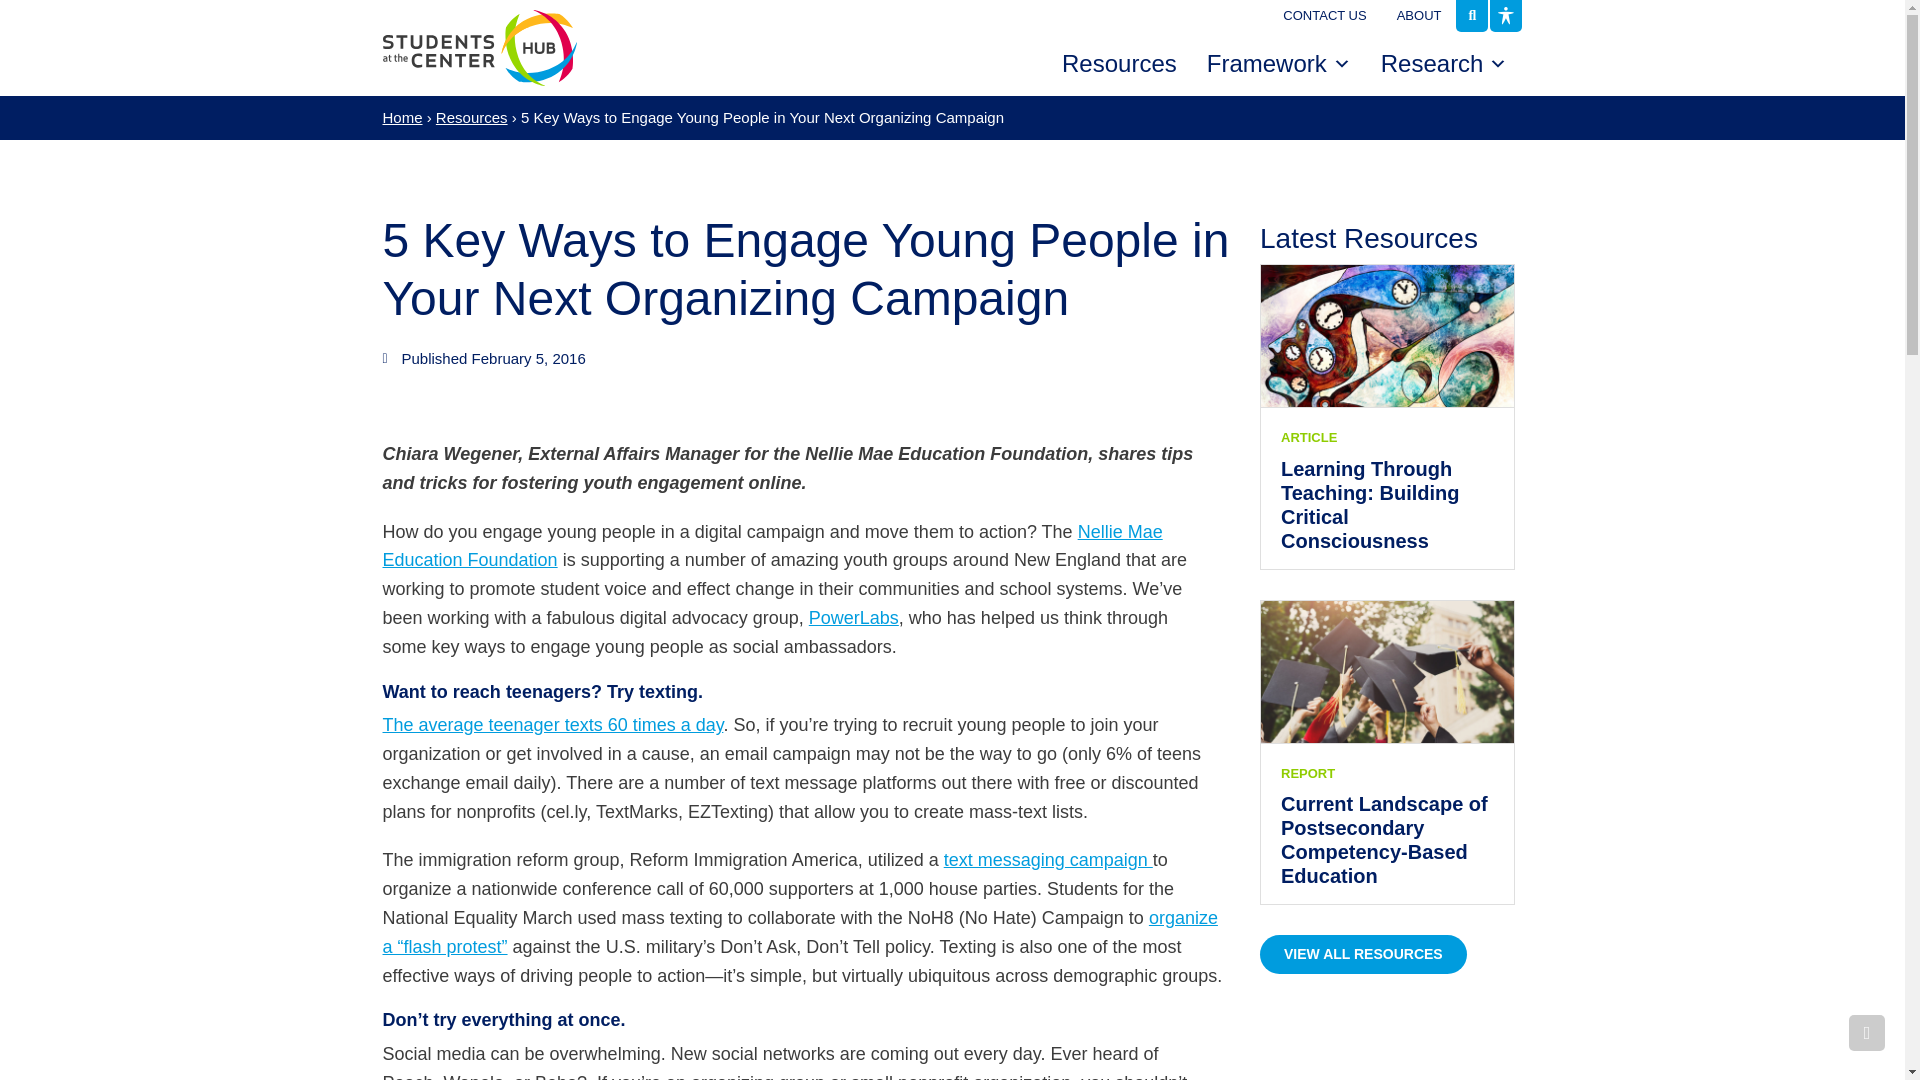  What do you see at coordinates (1048, 860) in the screenshot?
I see `text messaging campaign ` at bounding box center [1048, 860].